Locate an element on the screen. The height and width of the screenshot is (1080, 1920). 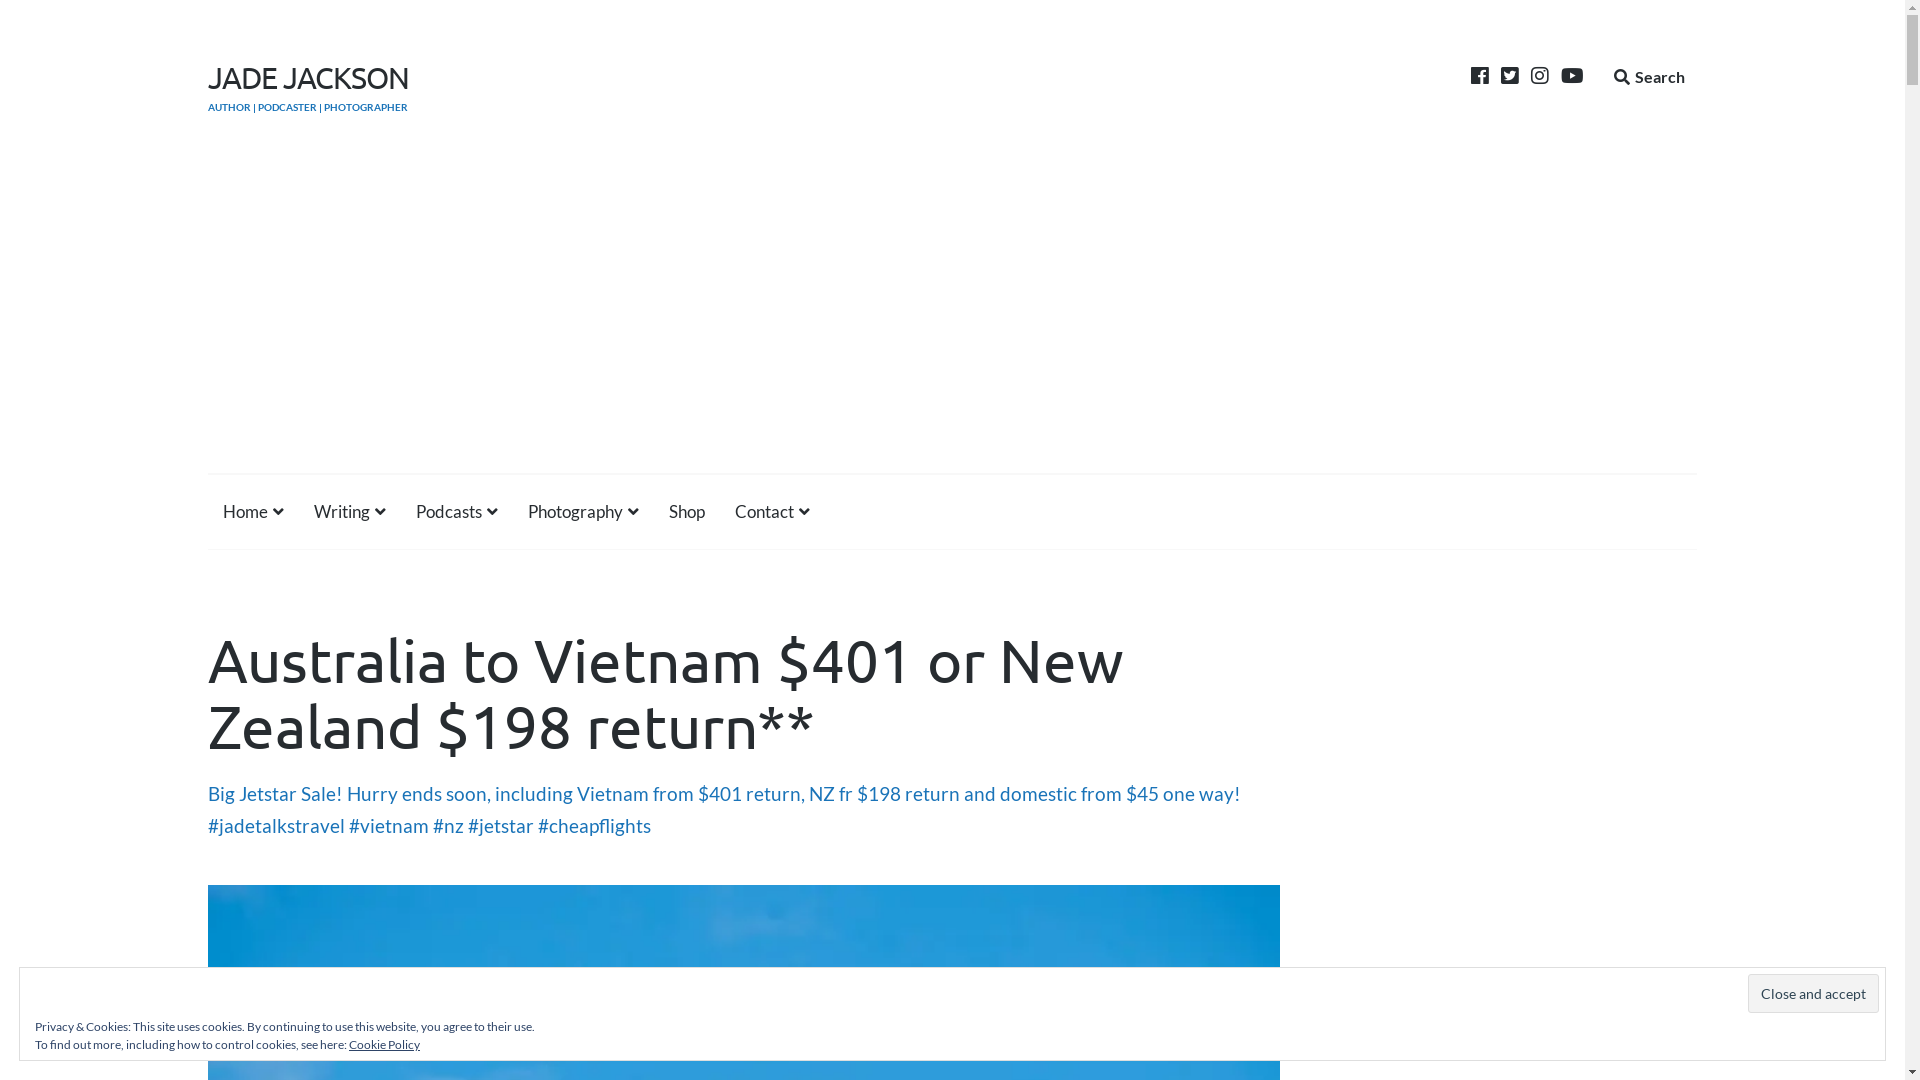
Shop is located at coordinates (687, 512).